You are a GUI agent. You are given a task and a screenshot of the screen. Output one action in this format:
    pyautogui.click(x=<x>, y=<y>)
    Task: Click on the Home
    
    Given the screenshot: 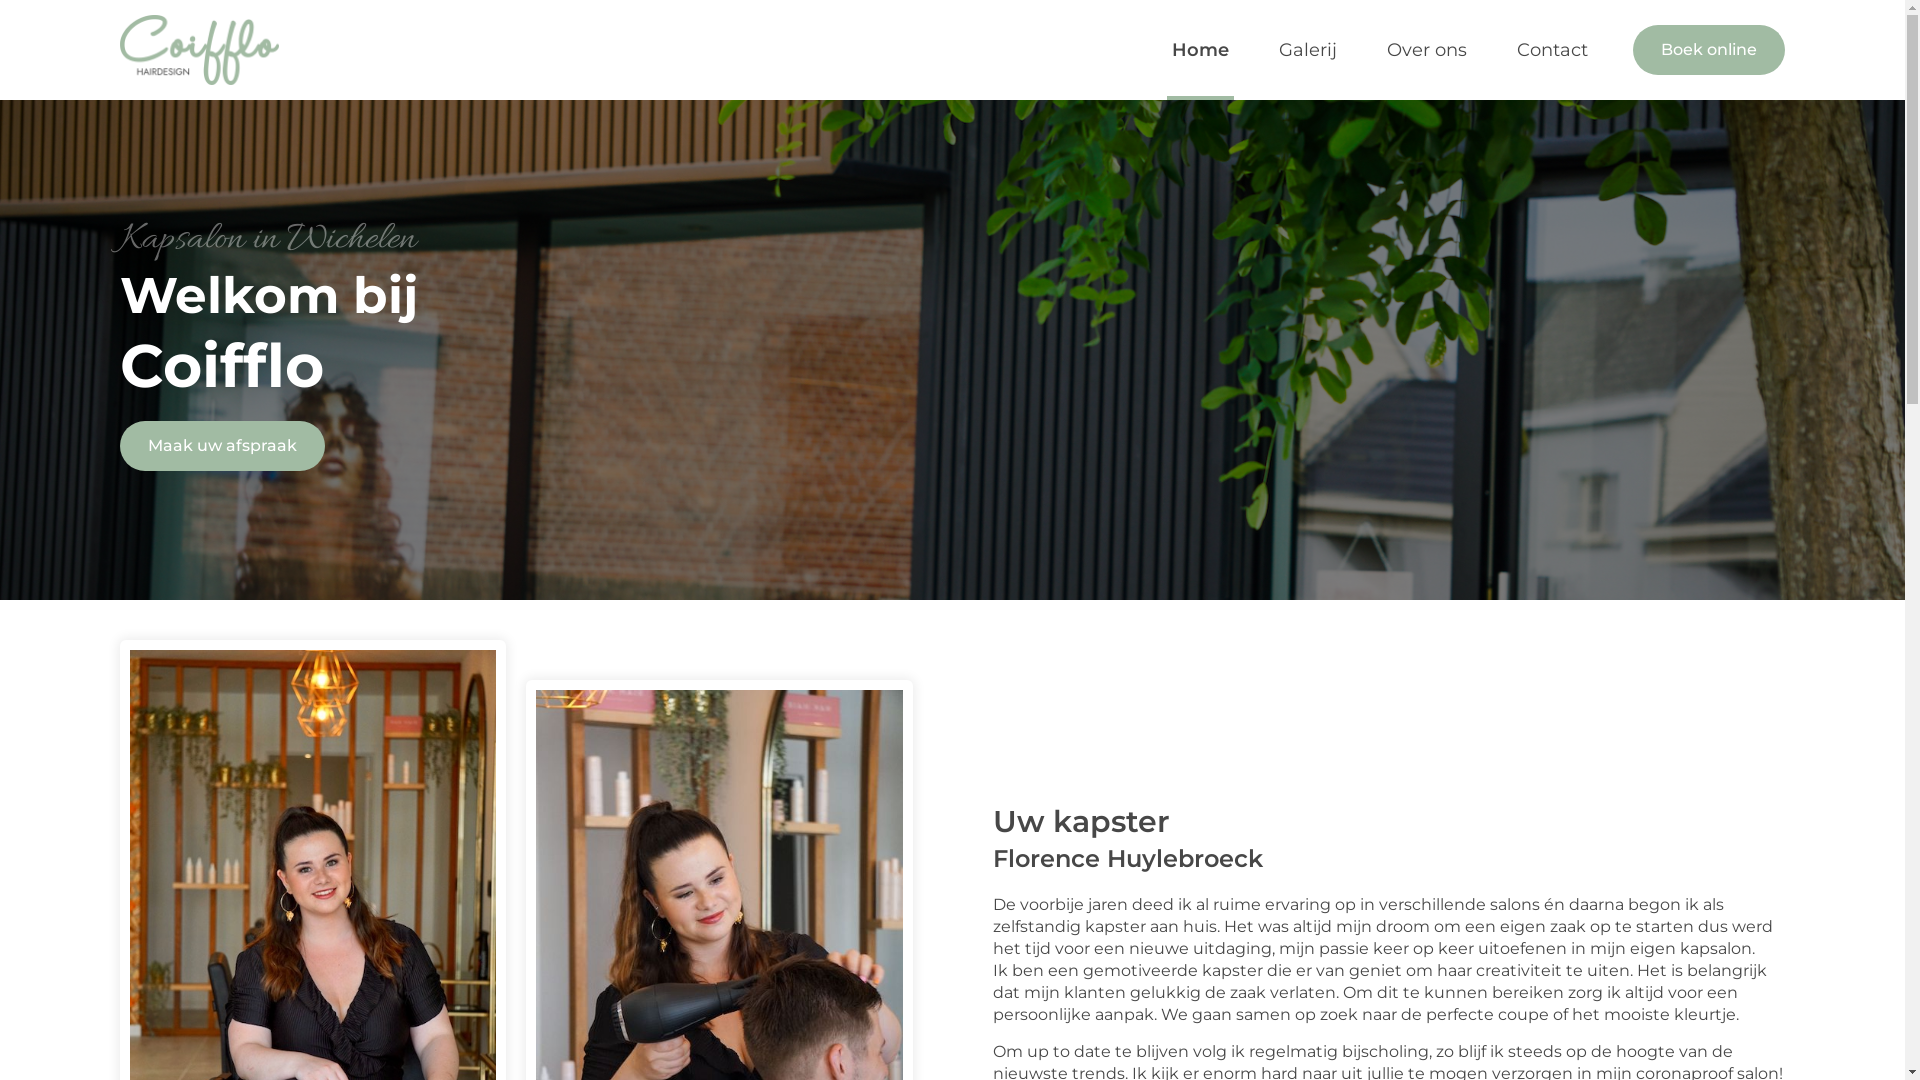 What is the action you would take?
    pyautogui.click(x=1200, y=50)
    